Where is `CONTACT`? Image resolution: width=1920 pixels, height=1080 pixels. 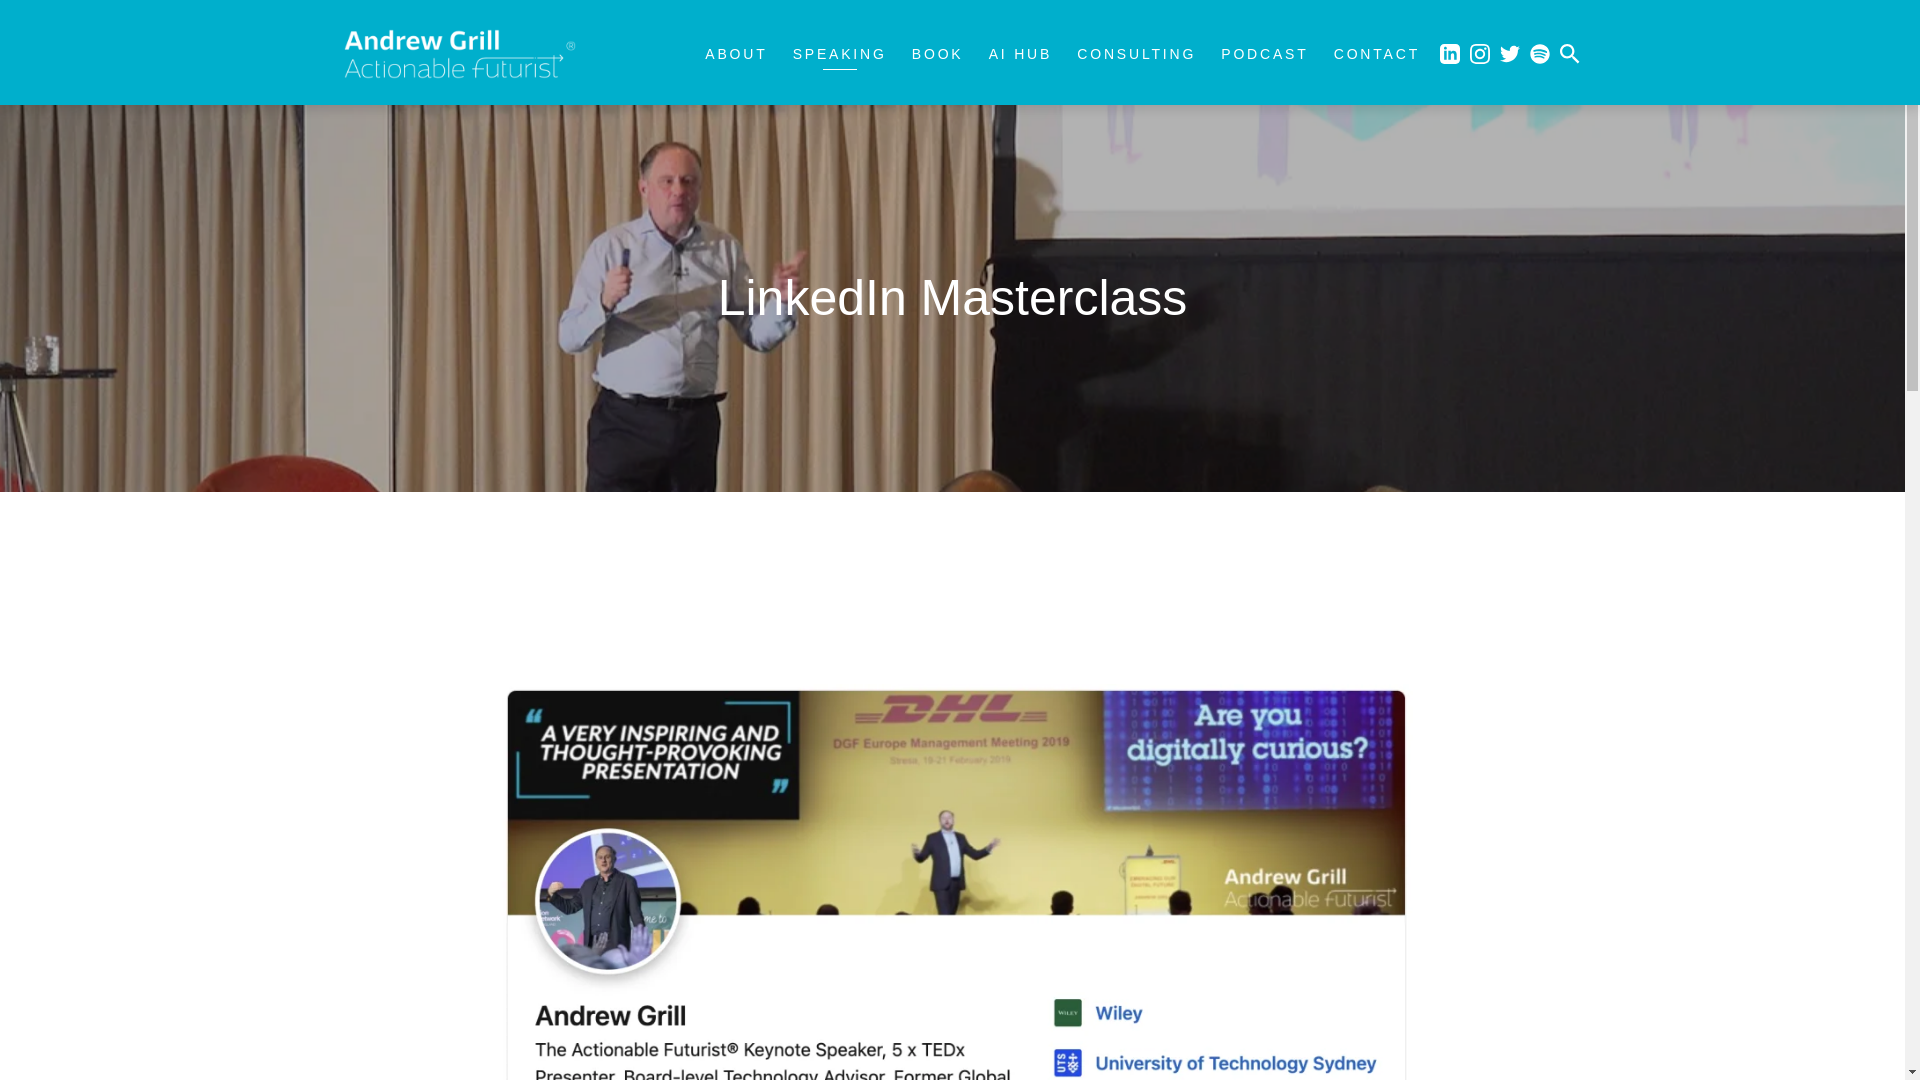 CONTACT is located at coordinates (1377, 54).